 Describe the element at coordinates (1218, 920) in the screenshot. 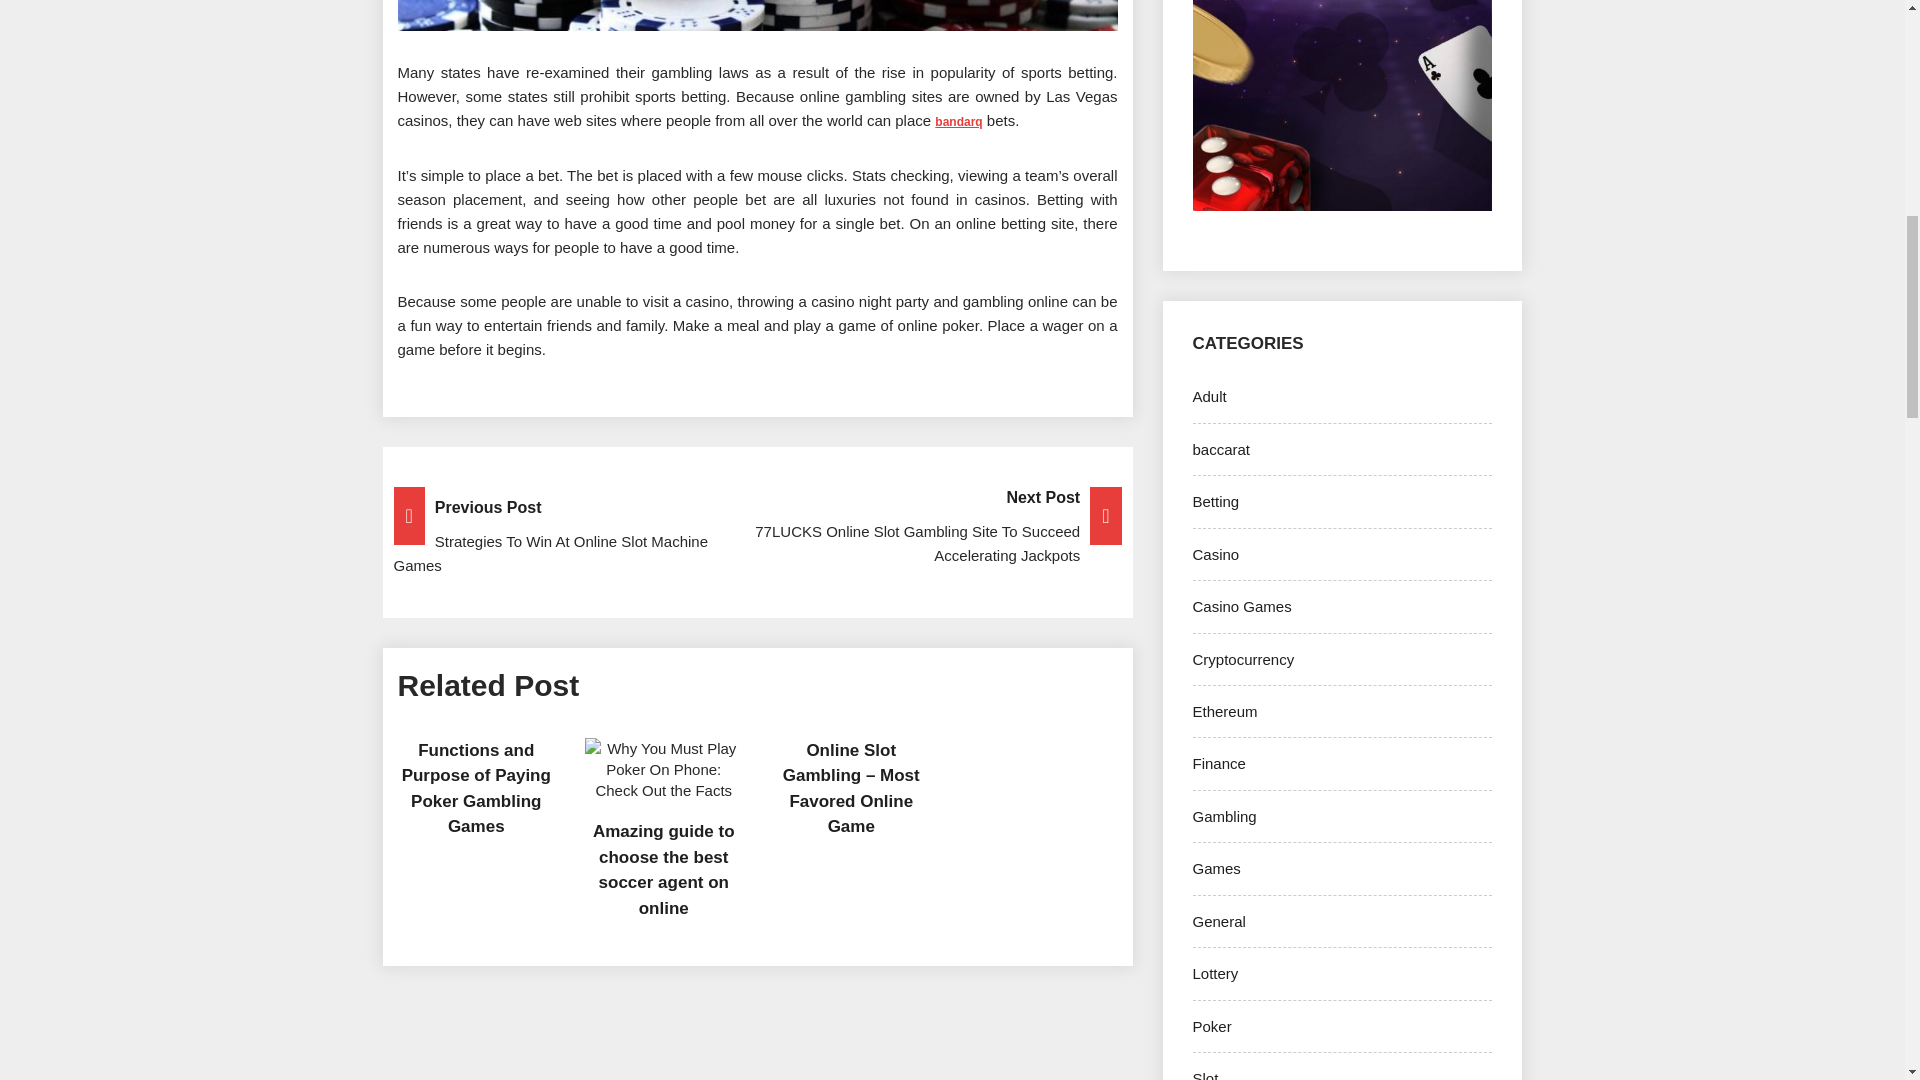

I see `General` at that location.